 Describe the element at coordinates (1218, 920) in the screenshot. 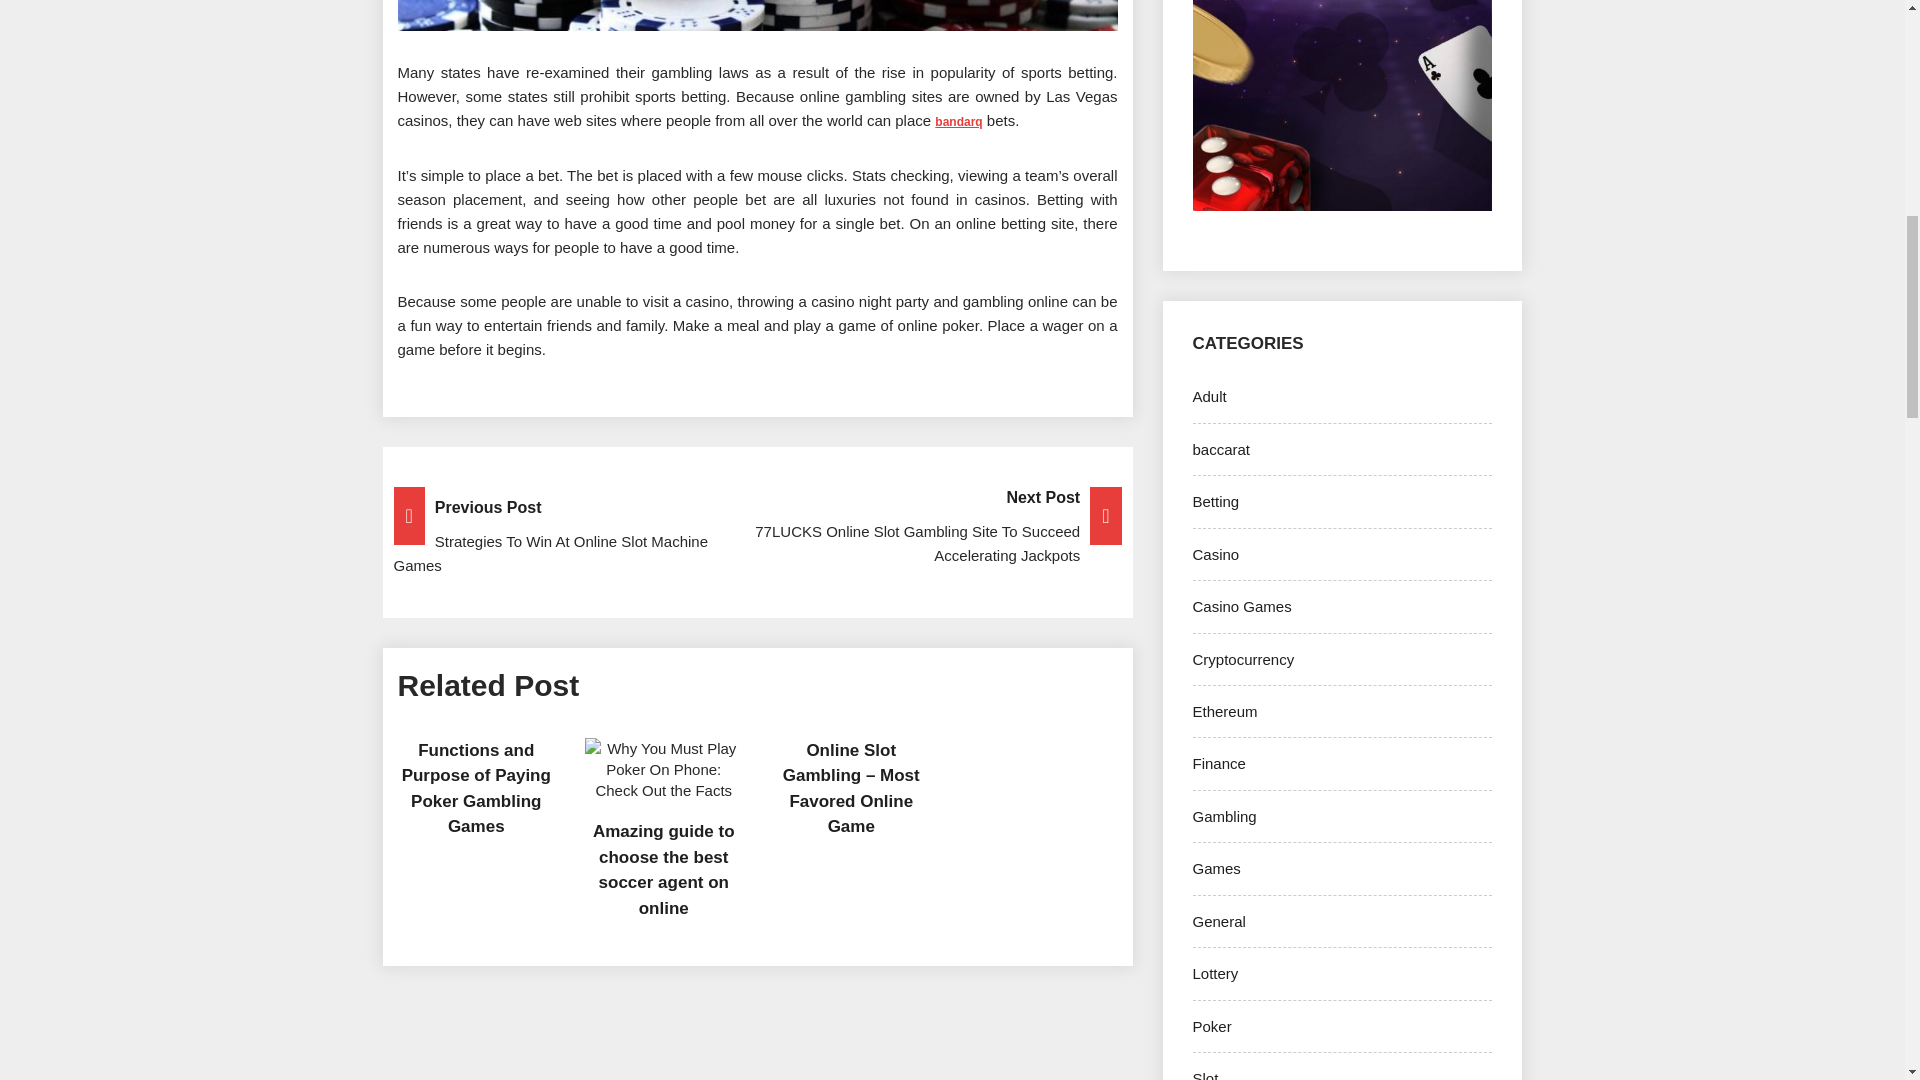

I see `General` at that location.